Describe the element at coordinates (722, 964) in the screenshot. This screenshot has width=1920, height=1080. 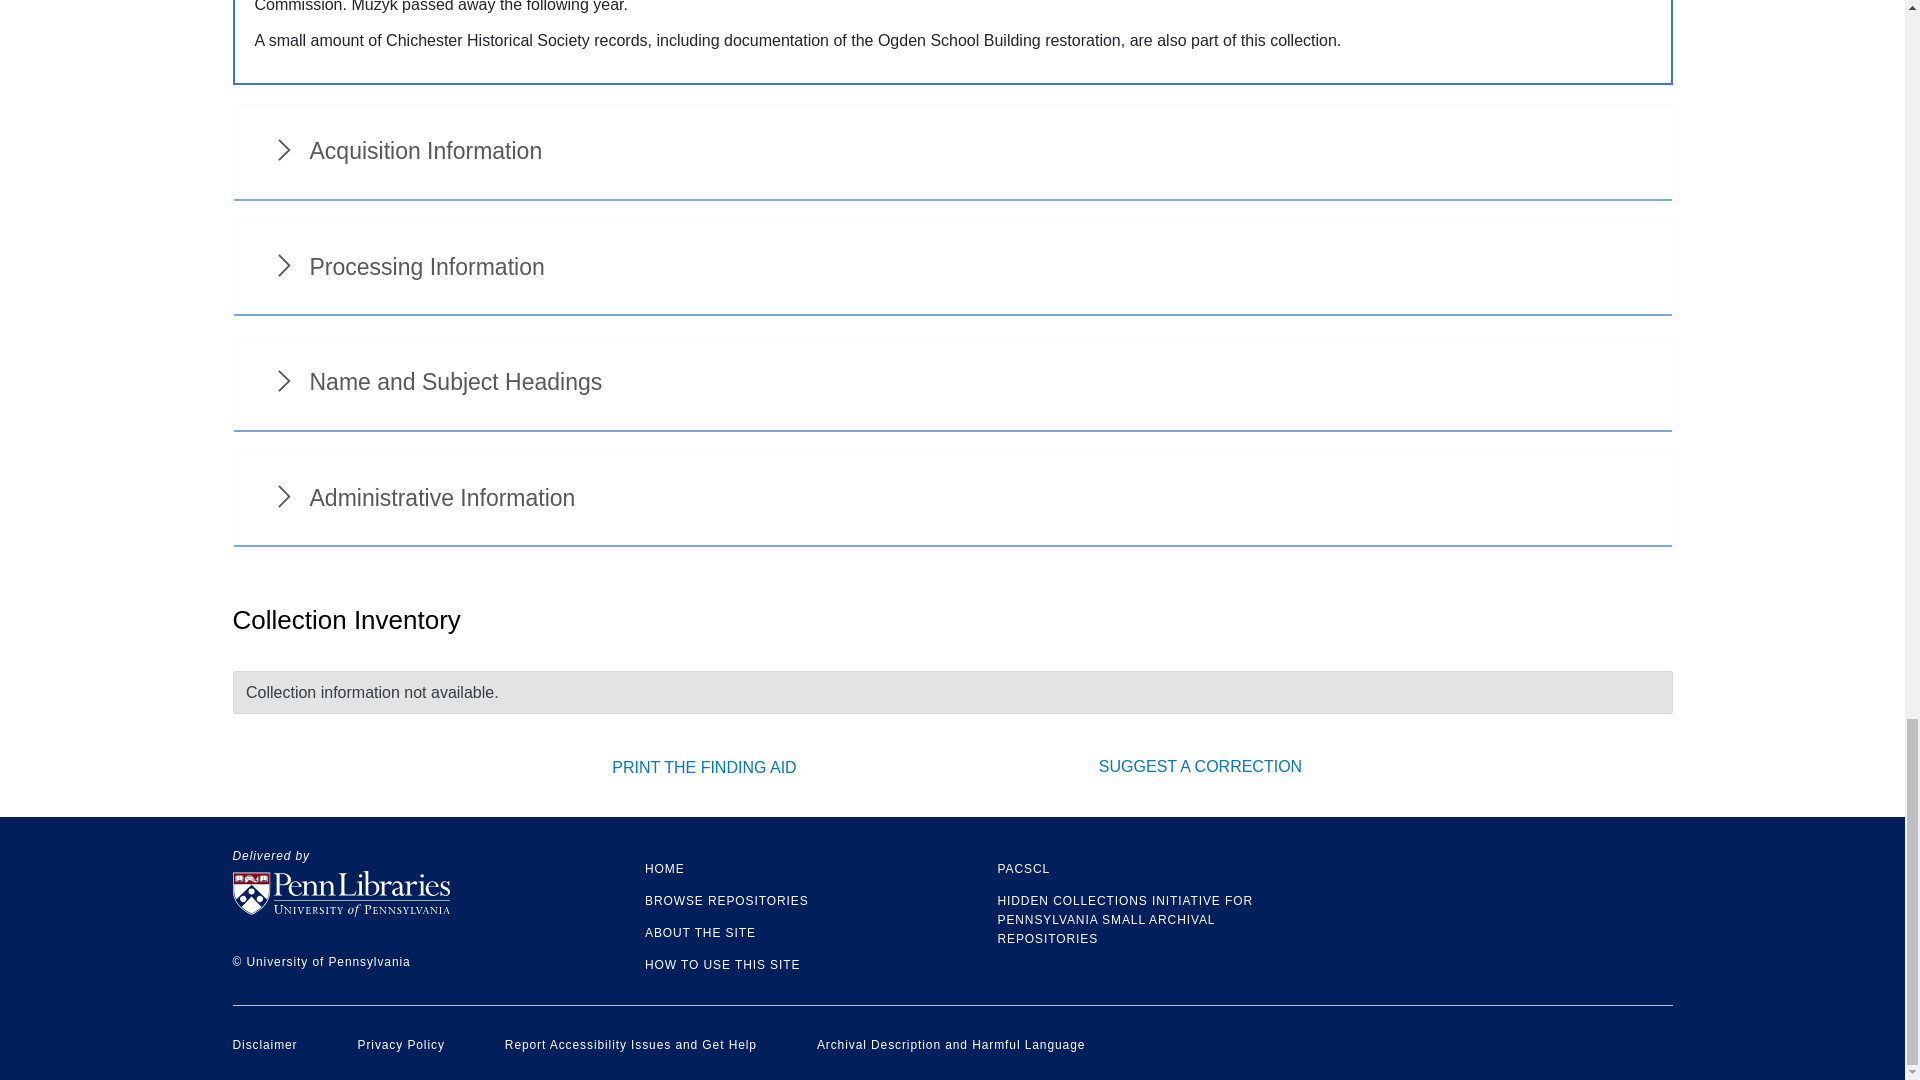
I see `HOW TO USE THIS SITE` at that location.